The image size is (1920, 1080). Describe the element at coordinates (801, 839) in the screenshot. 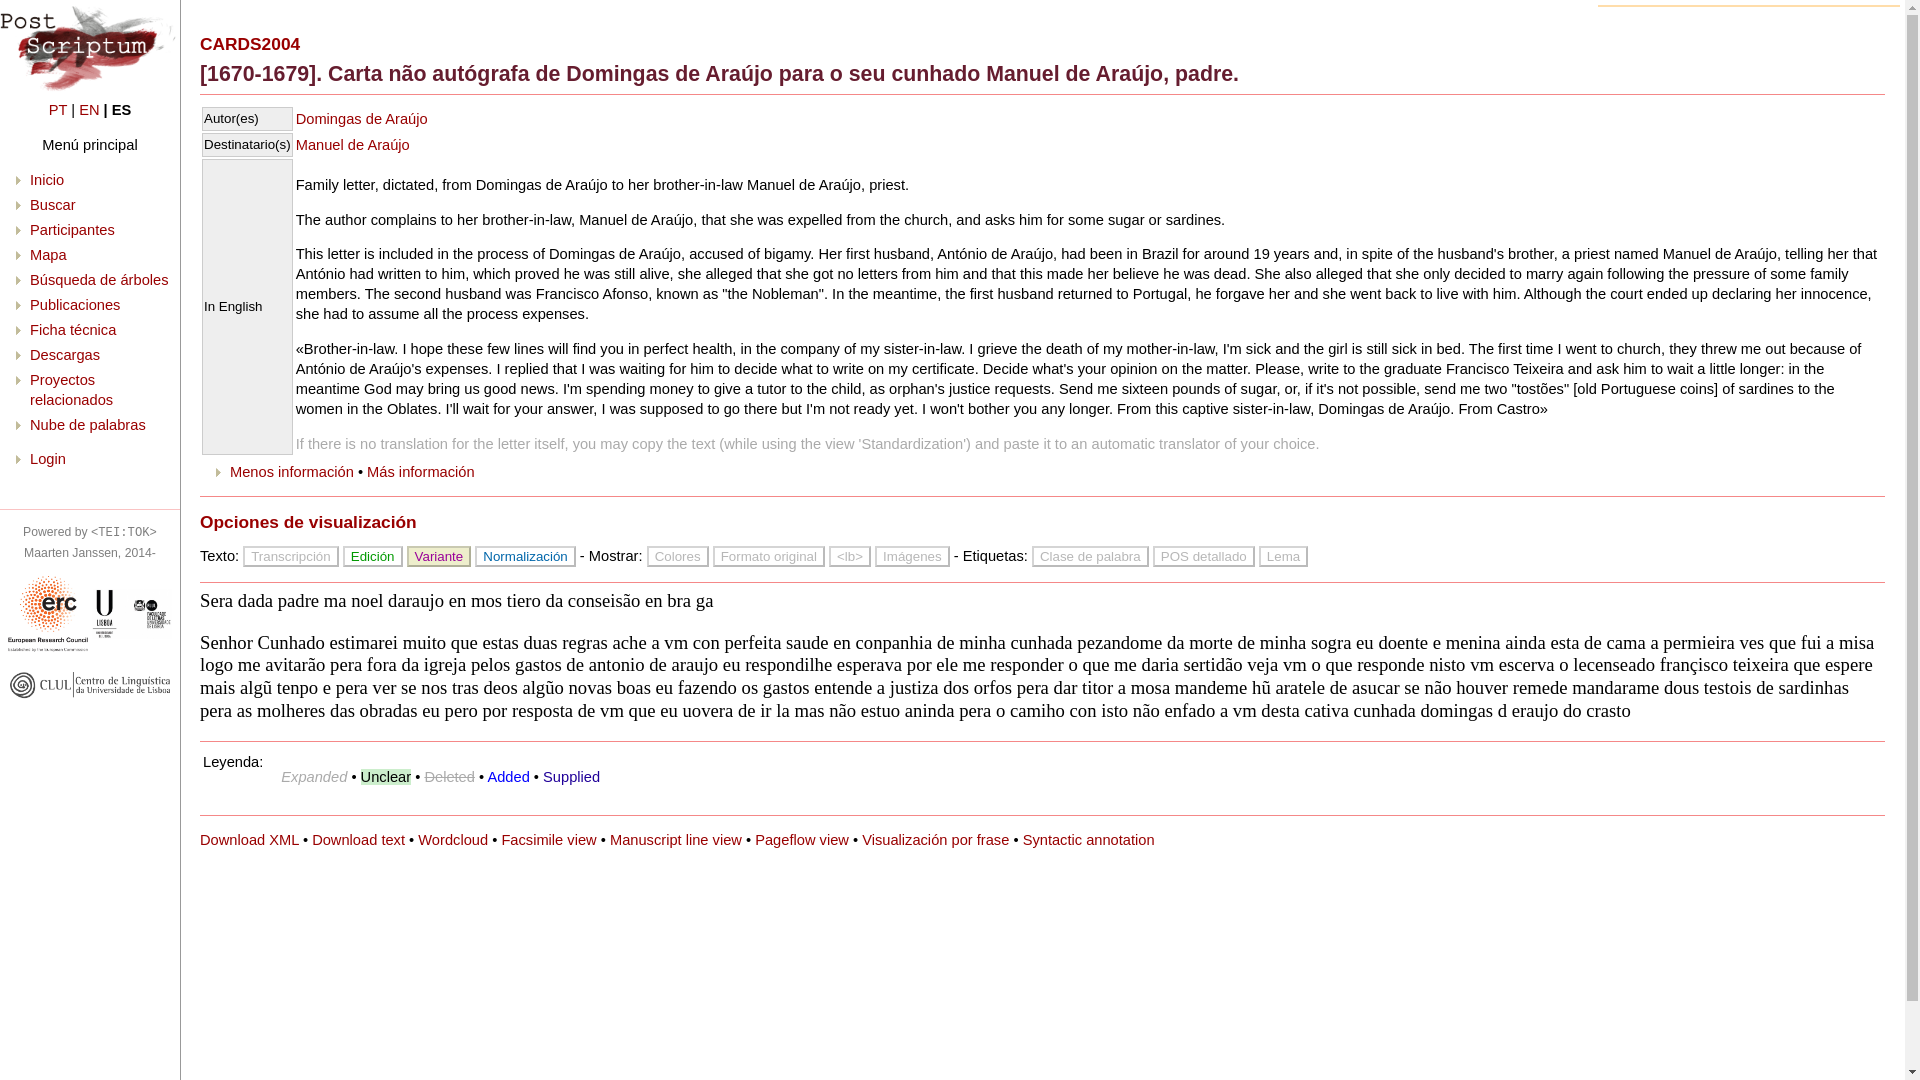

I see `Pageflow view` at that location.